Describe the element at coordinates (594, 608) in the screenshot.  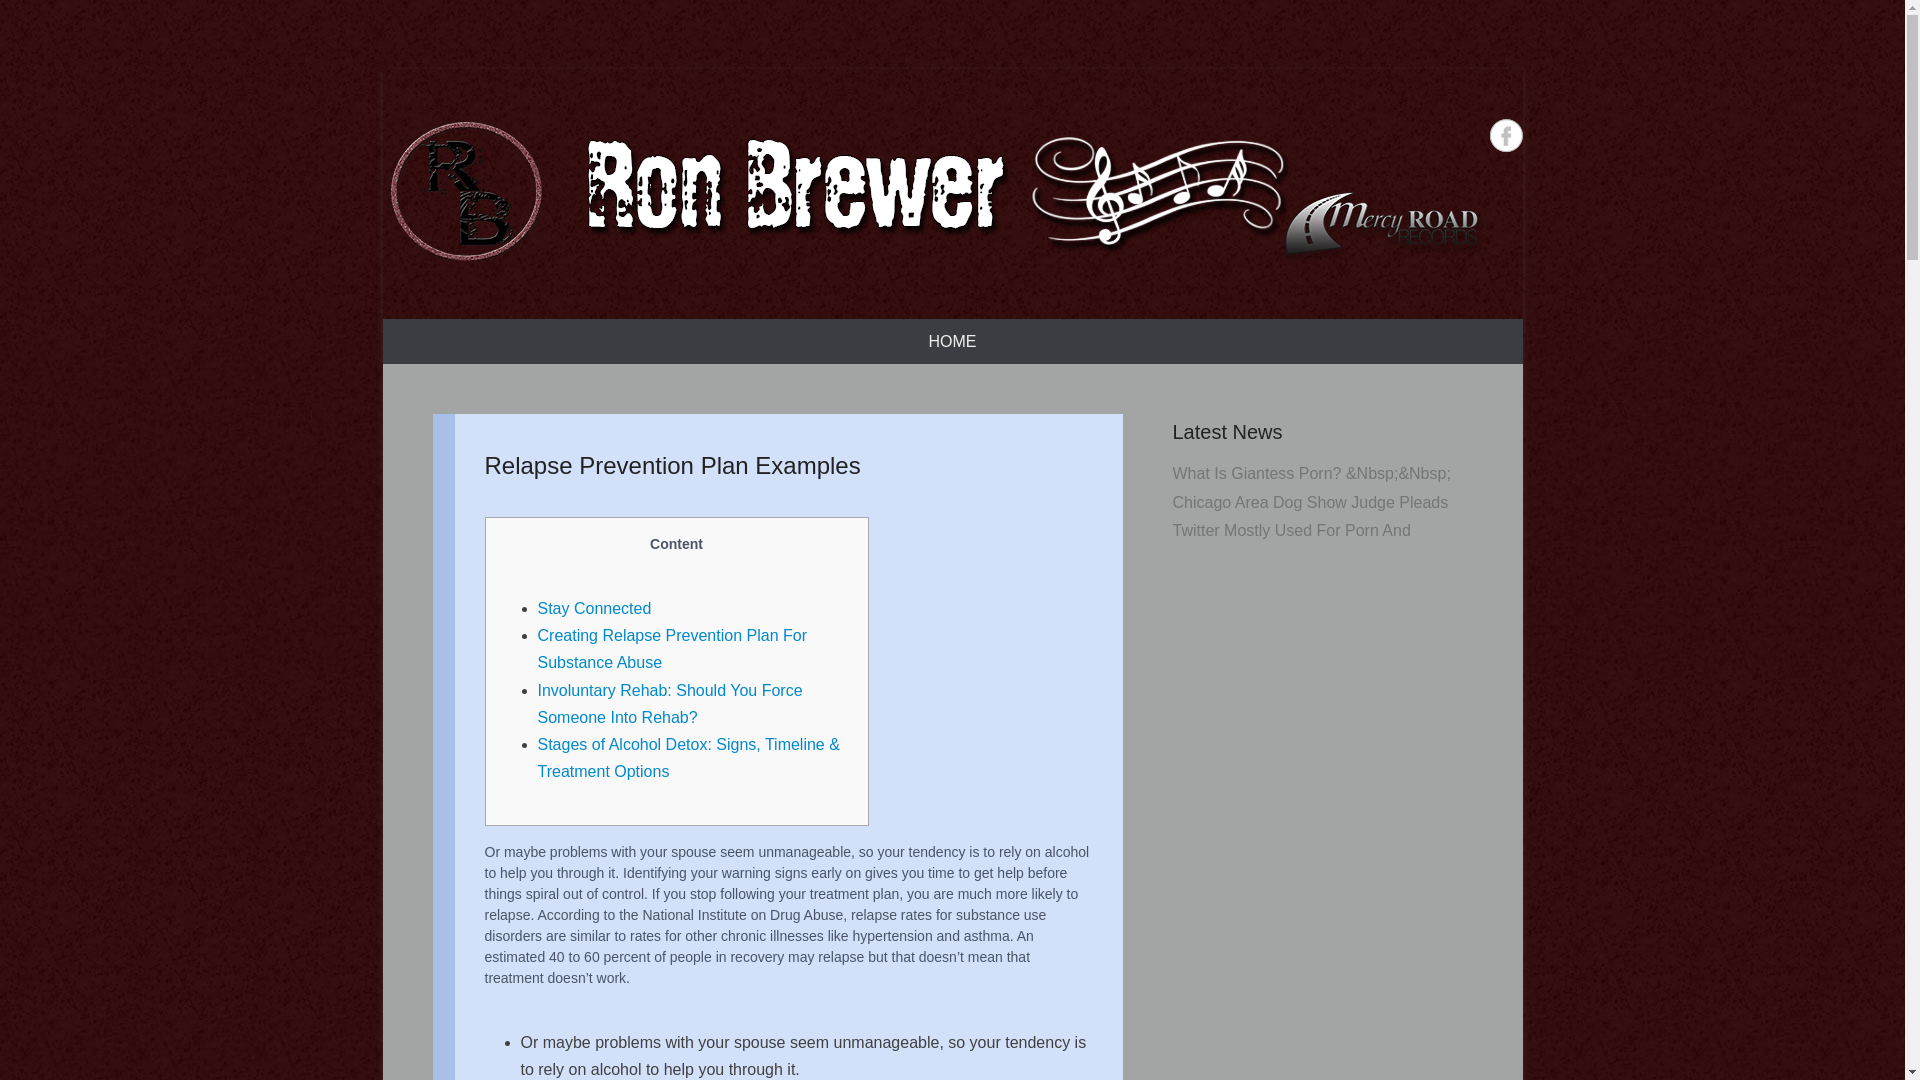
I see `Stay Connected` at that location.